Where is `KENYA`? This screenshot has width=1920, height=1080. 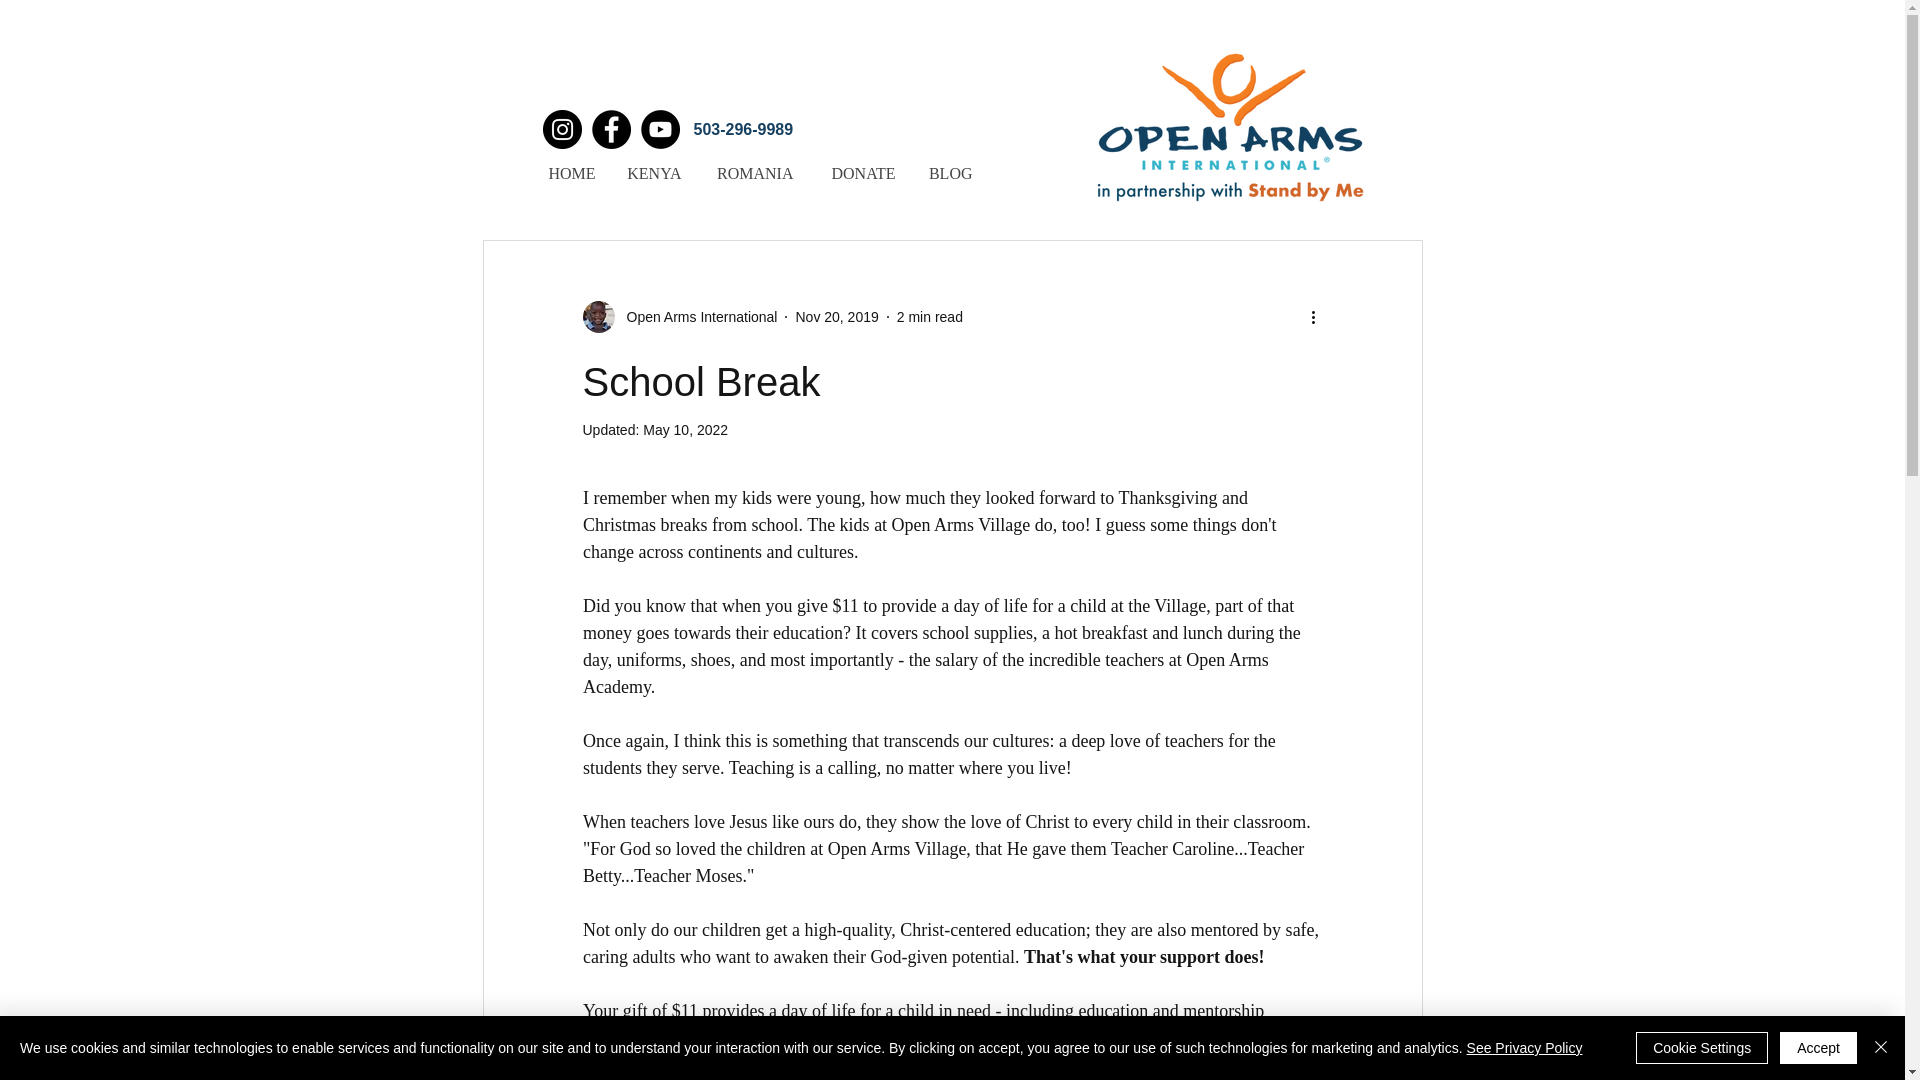
KENYA is located at coordinates (652, 173).